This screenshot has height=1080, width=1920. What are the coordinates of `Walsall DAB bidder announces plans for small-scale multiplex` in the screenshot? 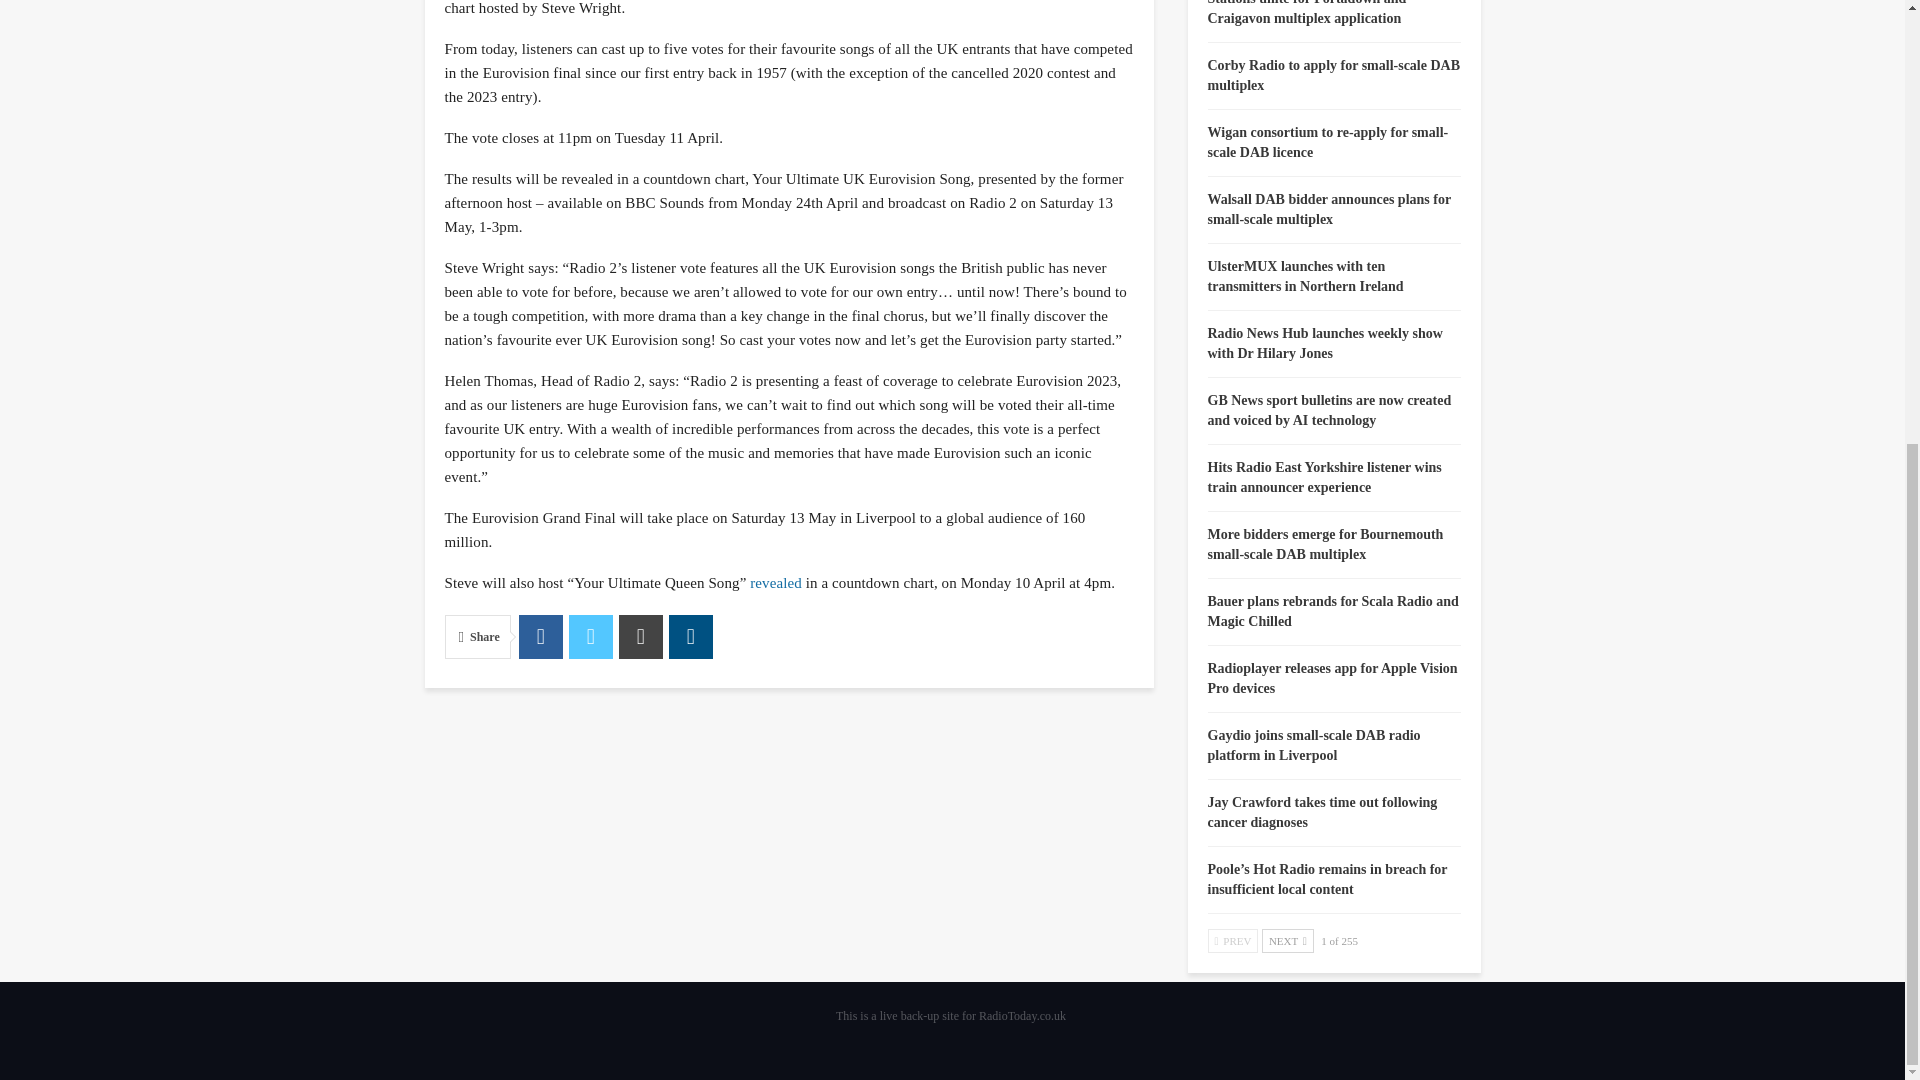 It's located at (1329, 209).